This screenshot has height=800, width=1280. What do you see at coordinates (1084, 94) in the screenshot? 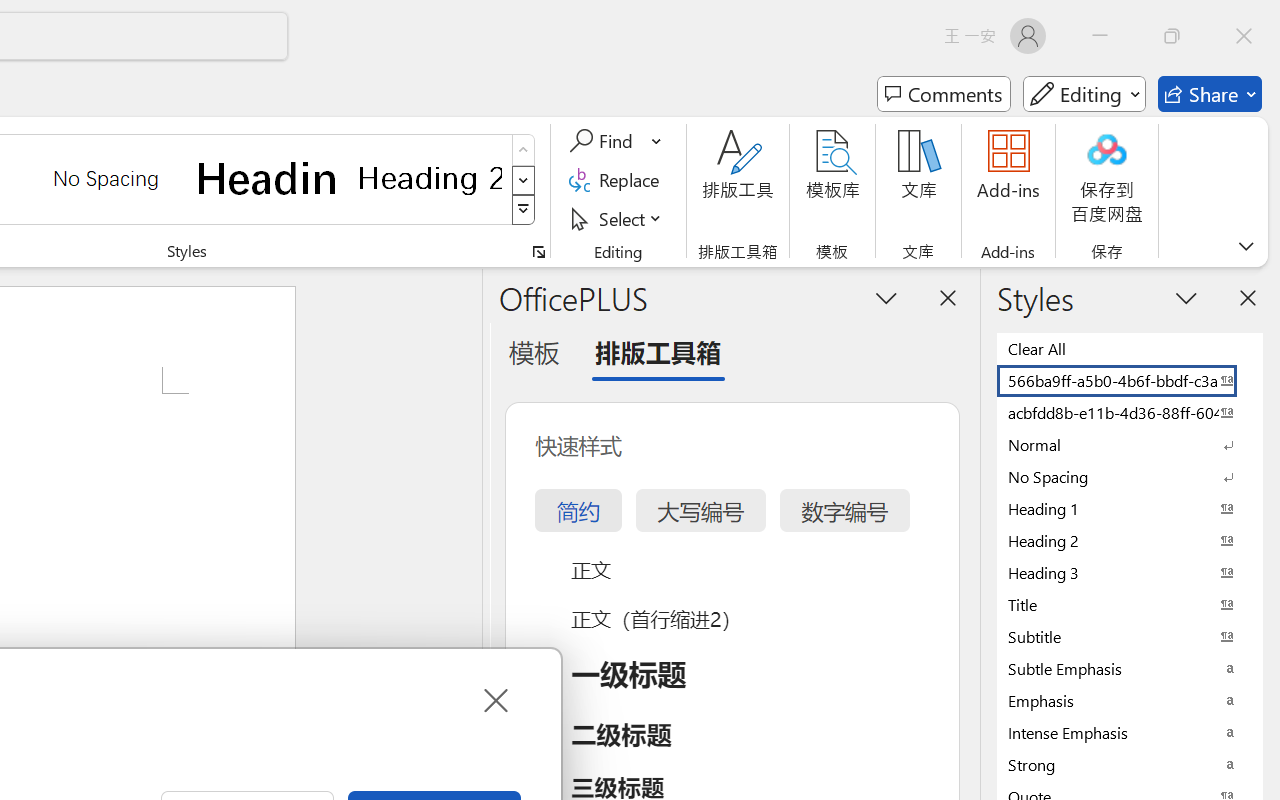
I see `Mode` at bounding box center [1084, 94].